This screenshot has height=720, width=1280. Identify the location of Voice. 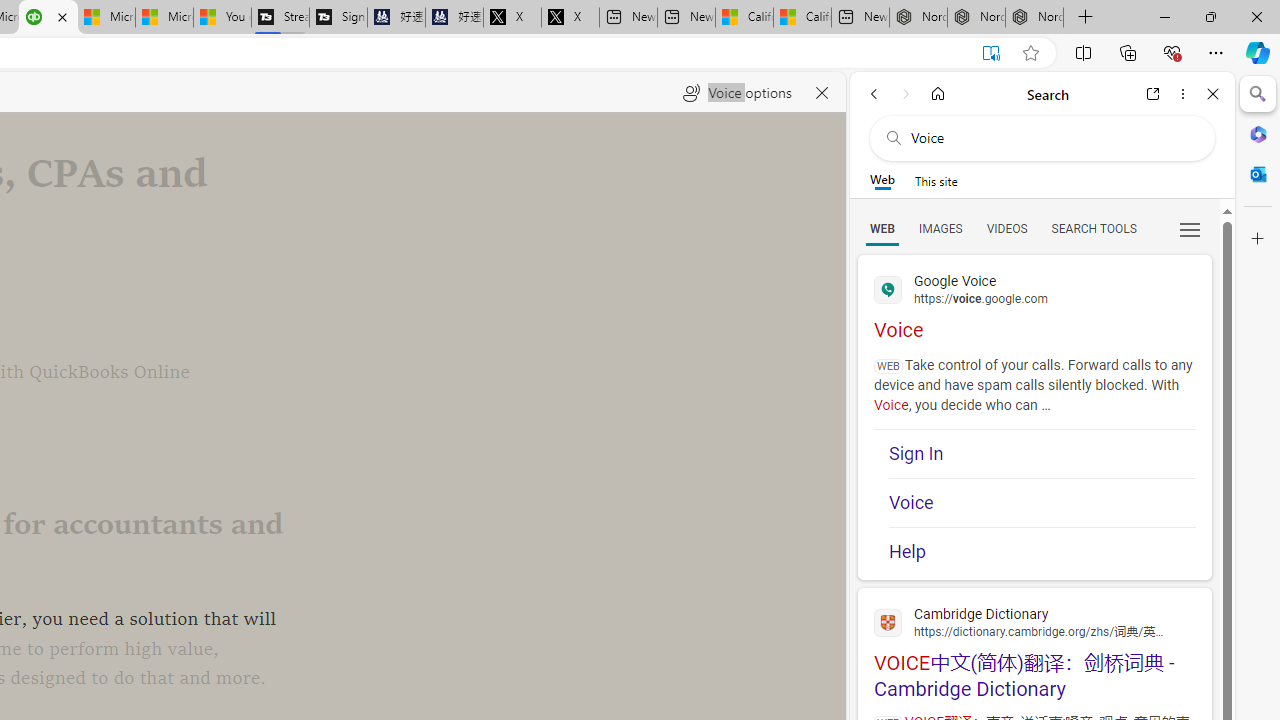
(1042, 502).